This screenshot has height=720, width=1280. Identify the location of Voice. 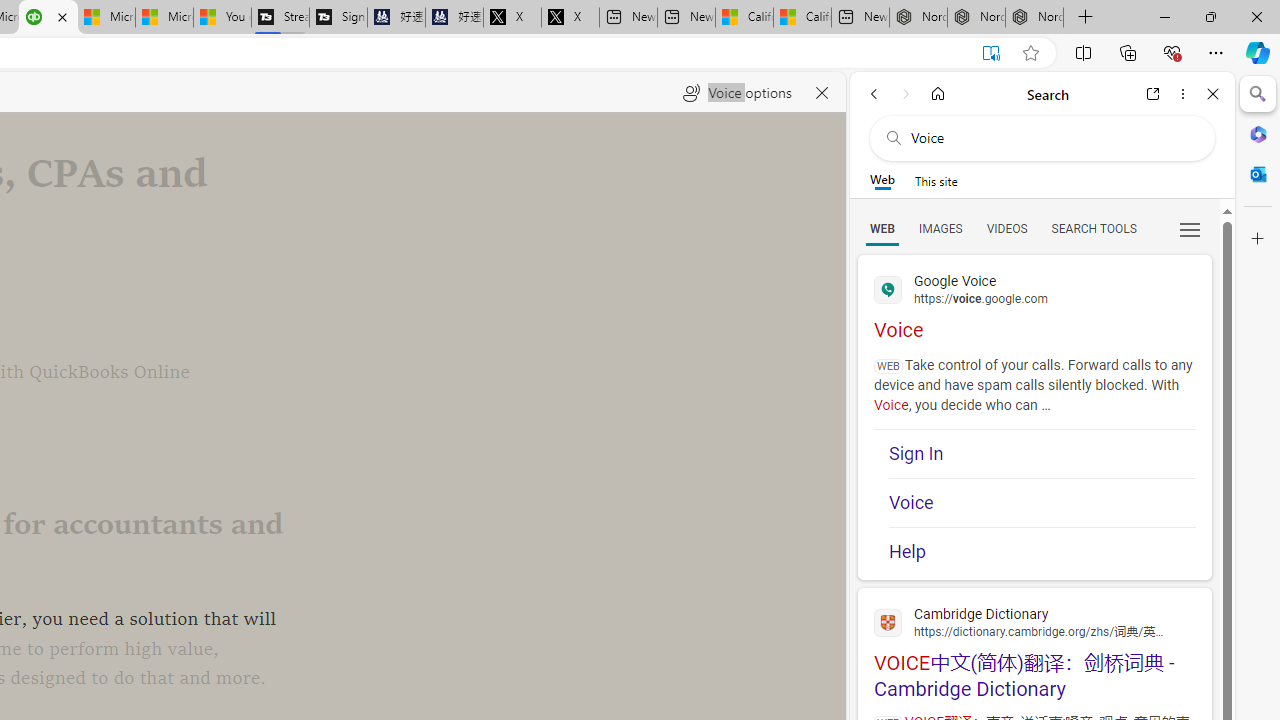
(1042, 502).